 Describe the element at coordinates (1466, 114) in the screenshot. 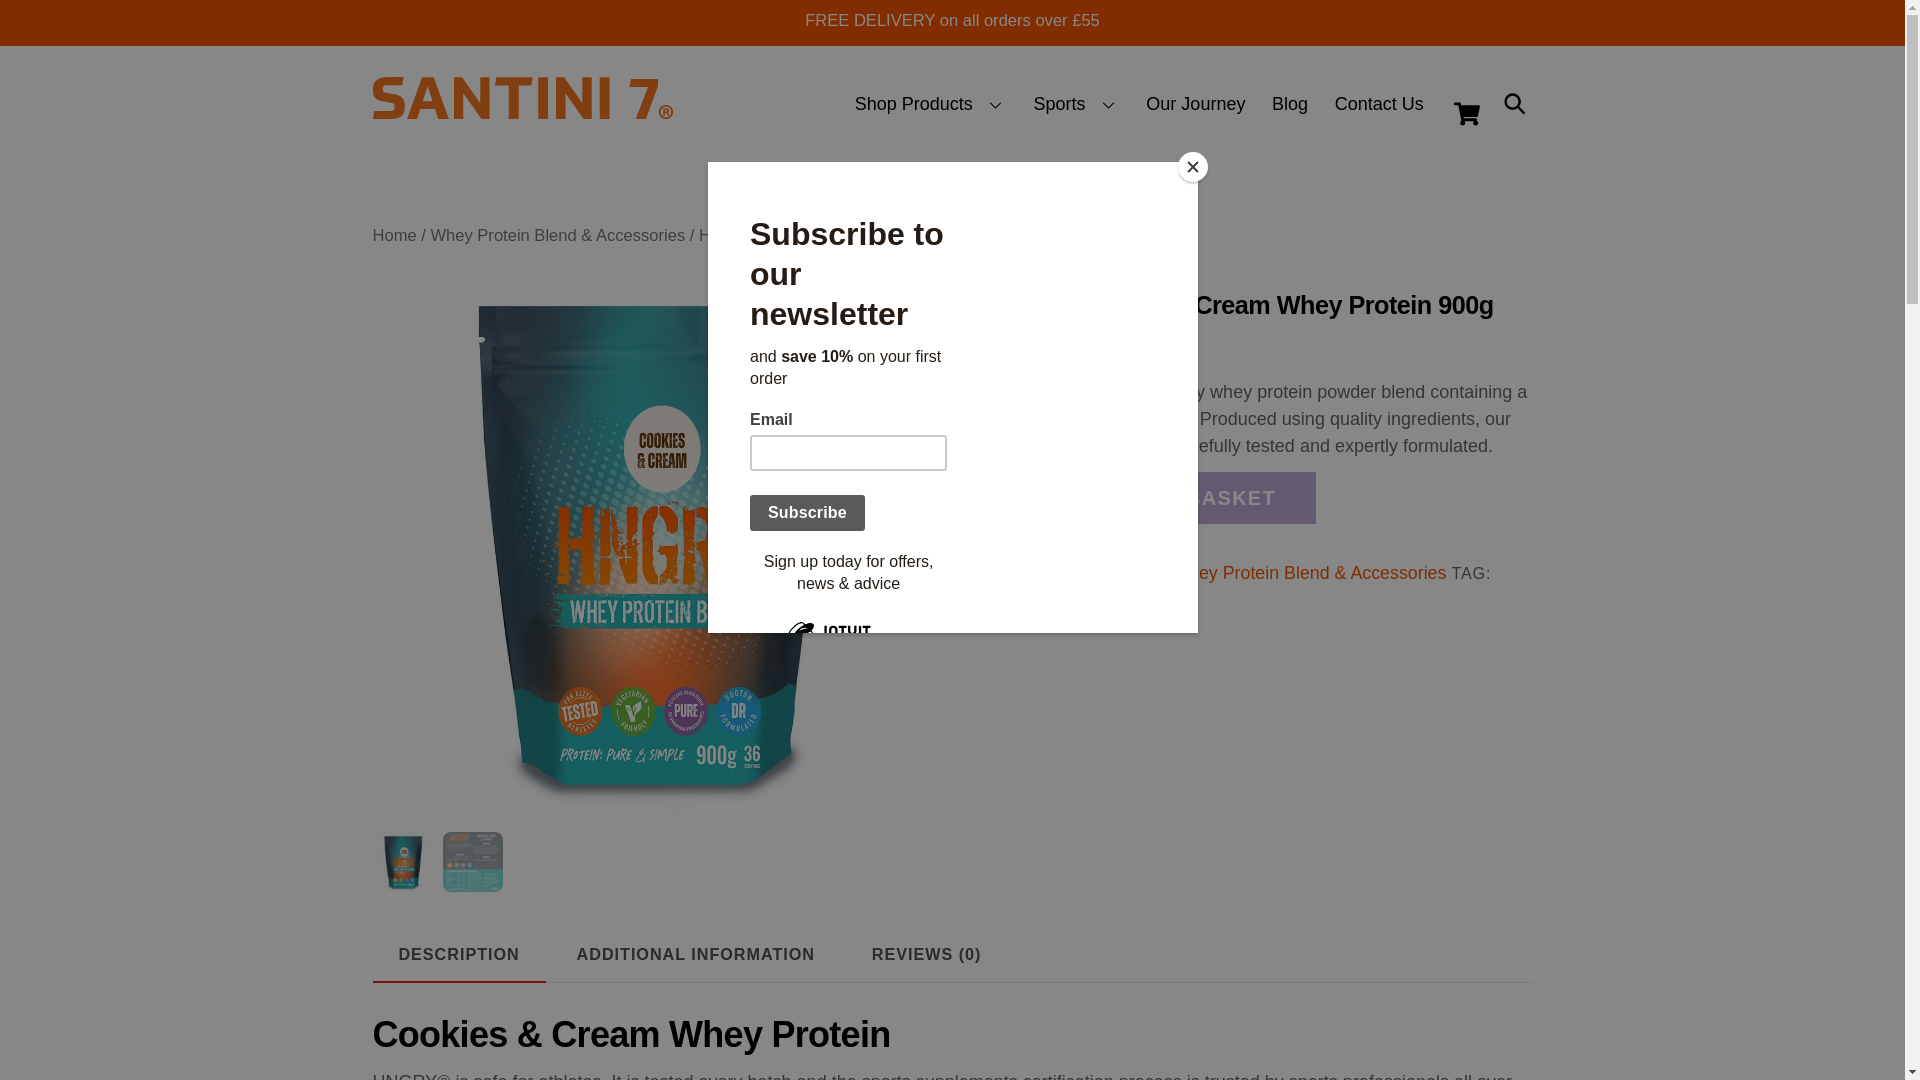

I see `Sports` at that location.